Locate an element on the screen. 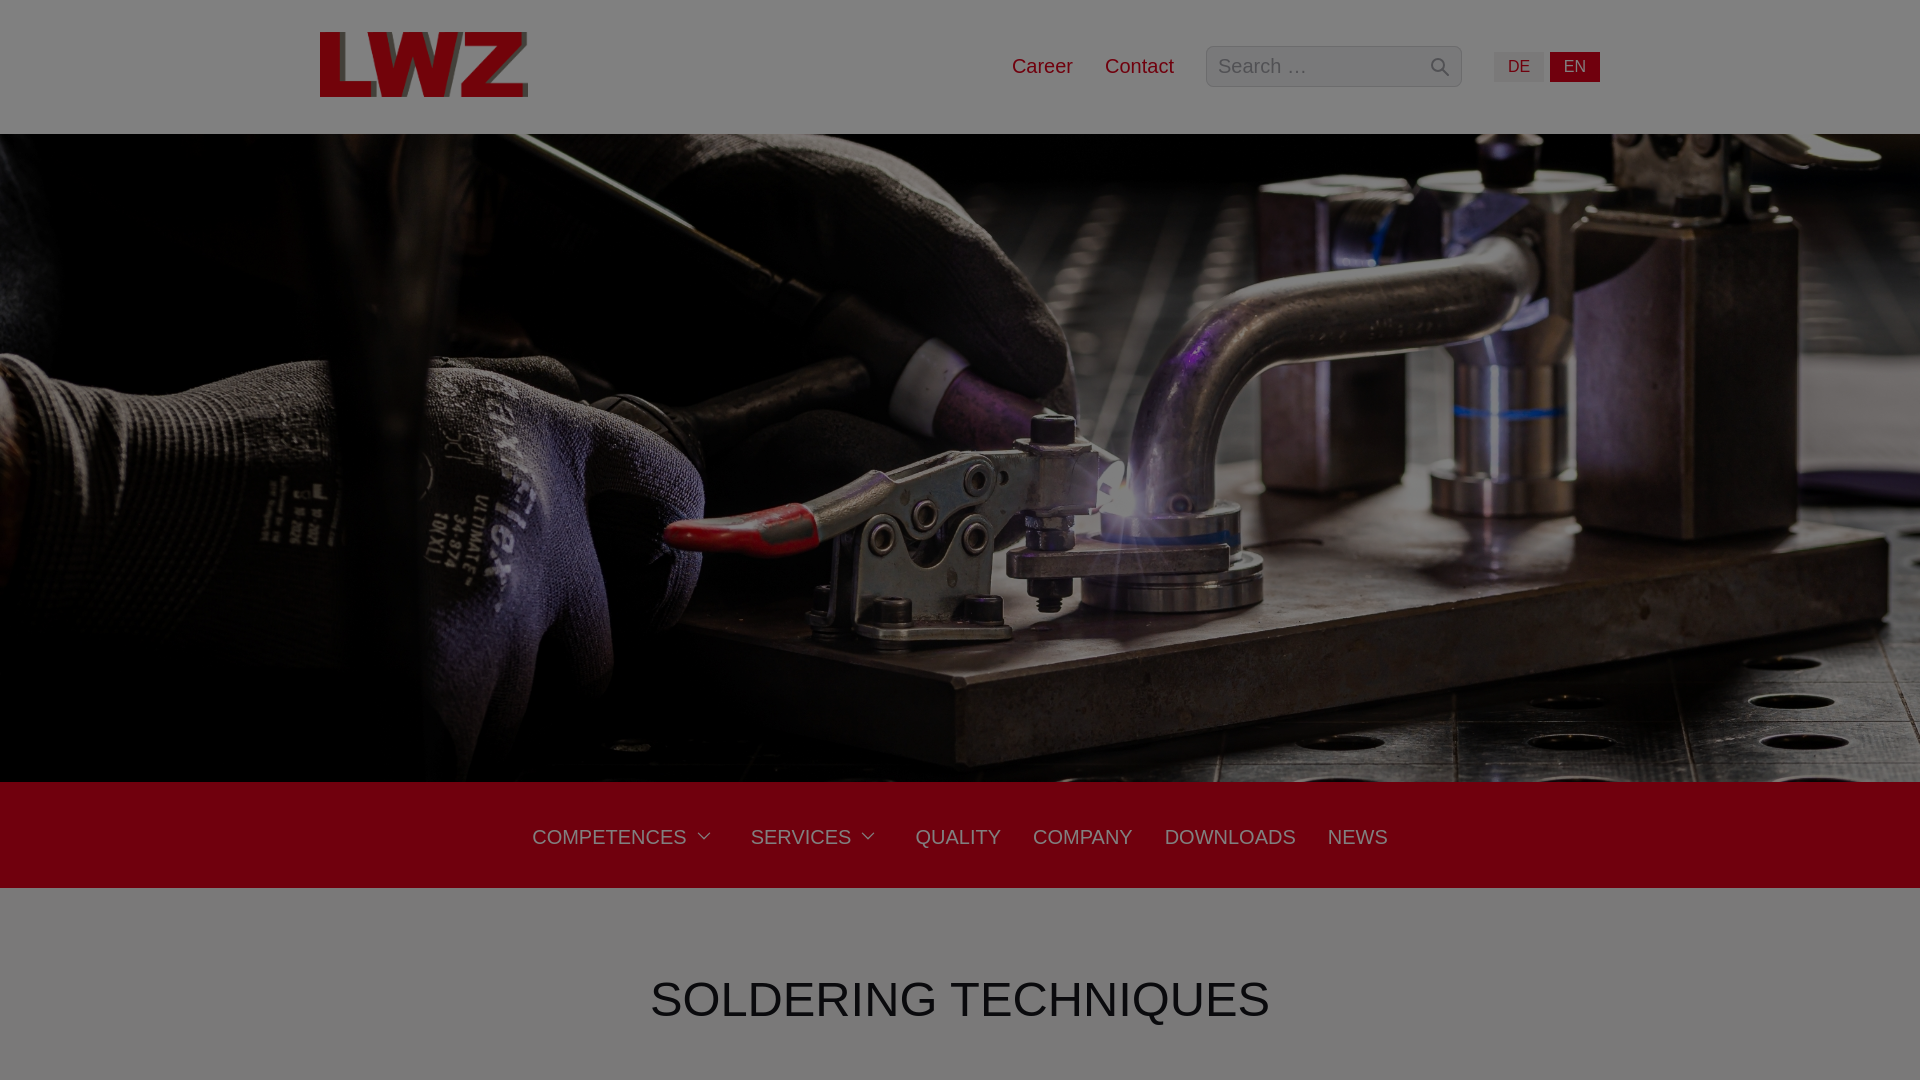 The image size is (1920, 1080). EN is located at coordinates (1574, 66).